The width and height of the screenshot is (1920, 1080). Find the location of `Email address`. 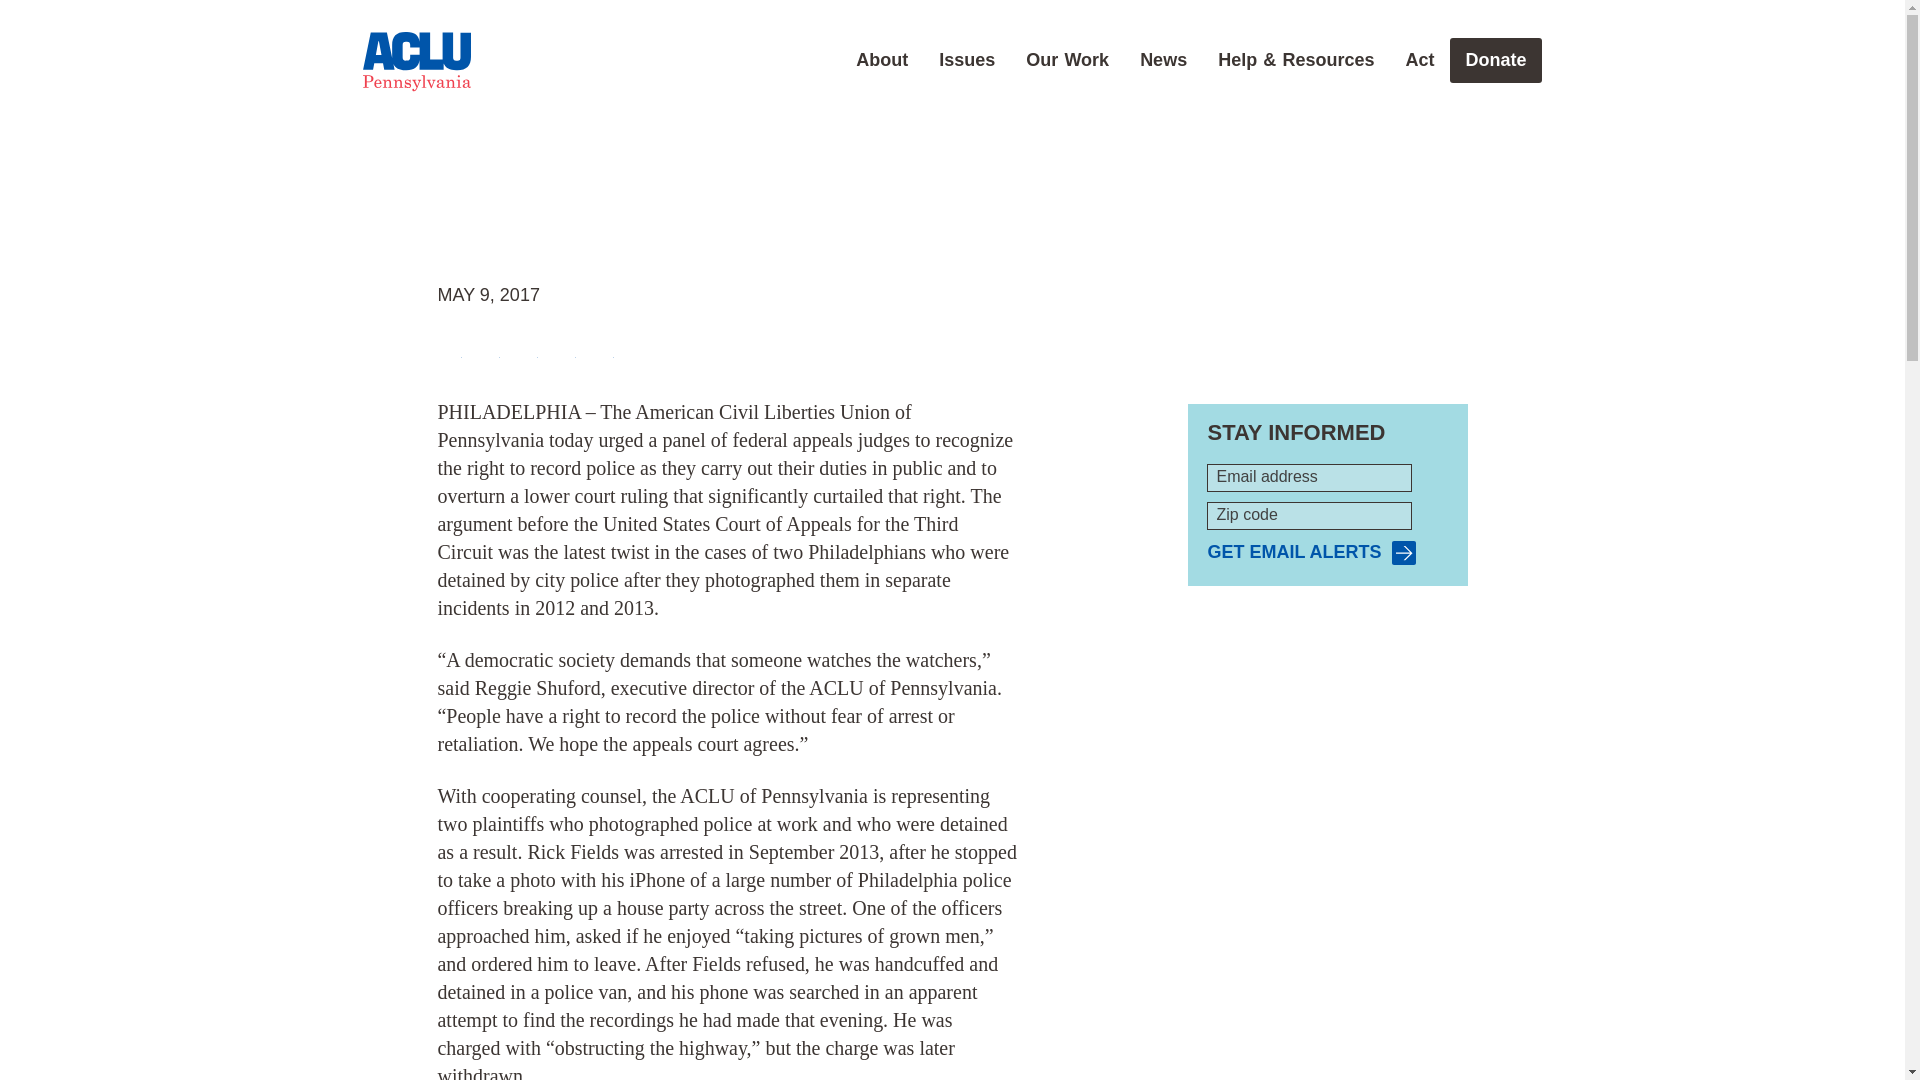

Email address is located at coordinates (1309, 478).